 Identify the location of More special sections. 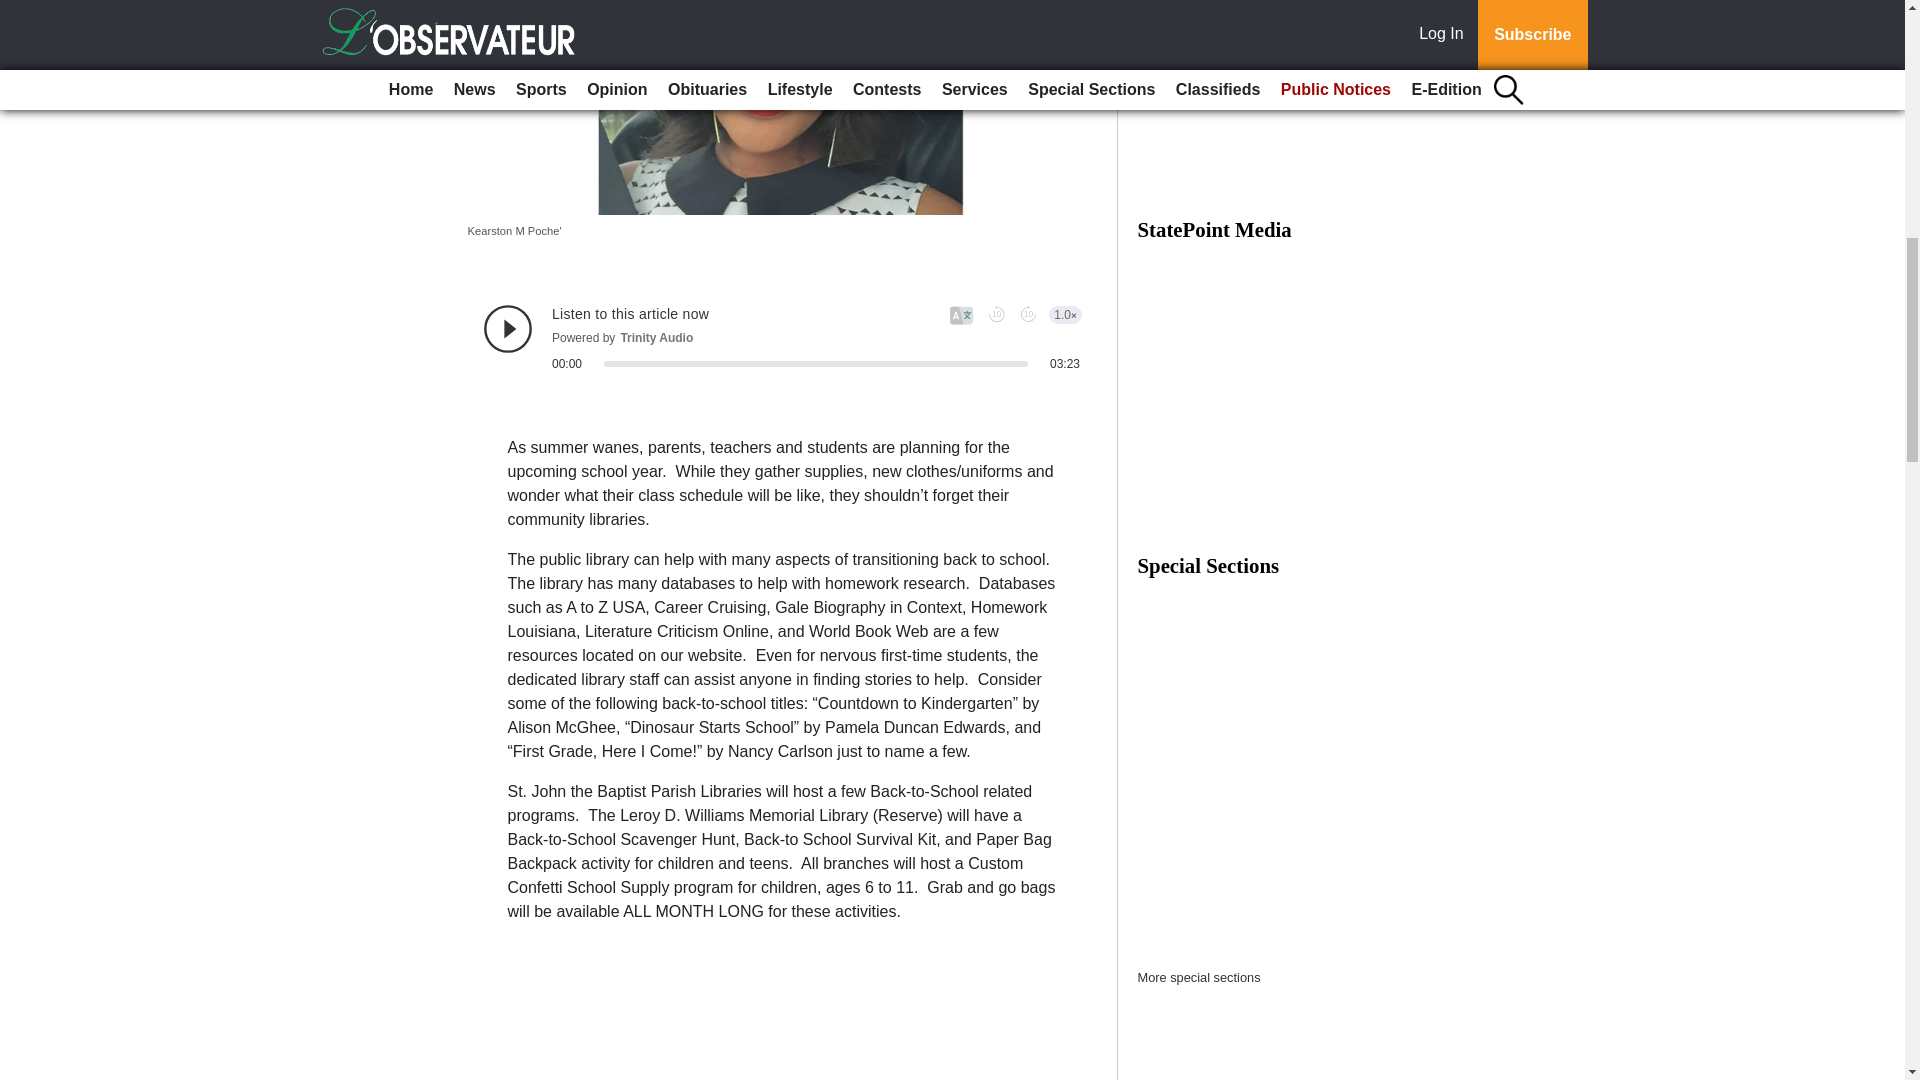
(1200, 976).